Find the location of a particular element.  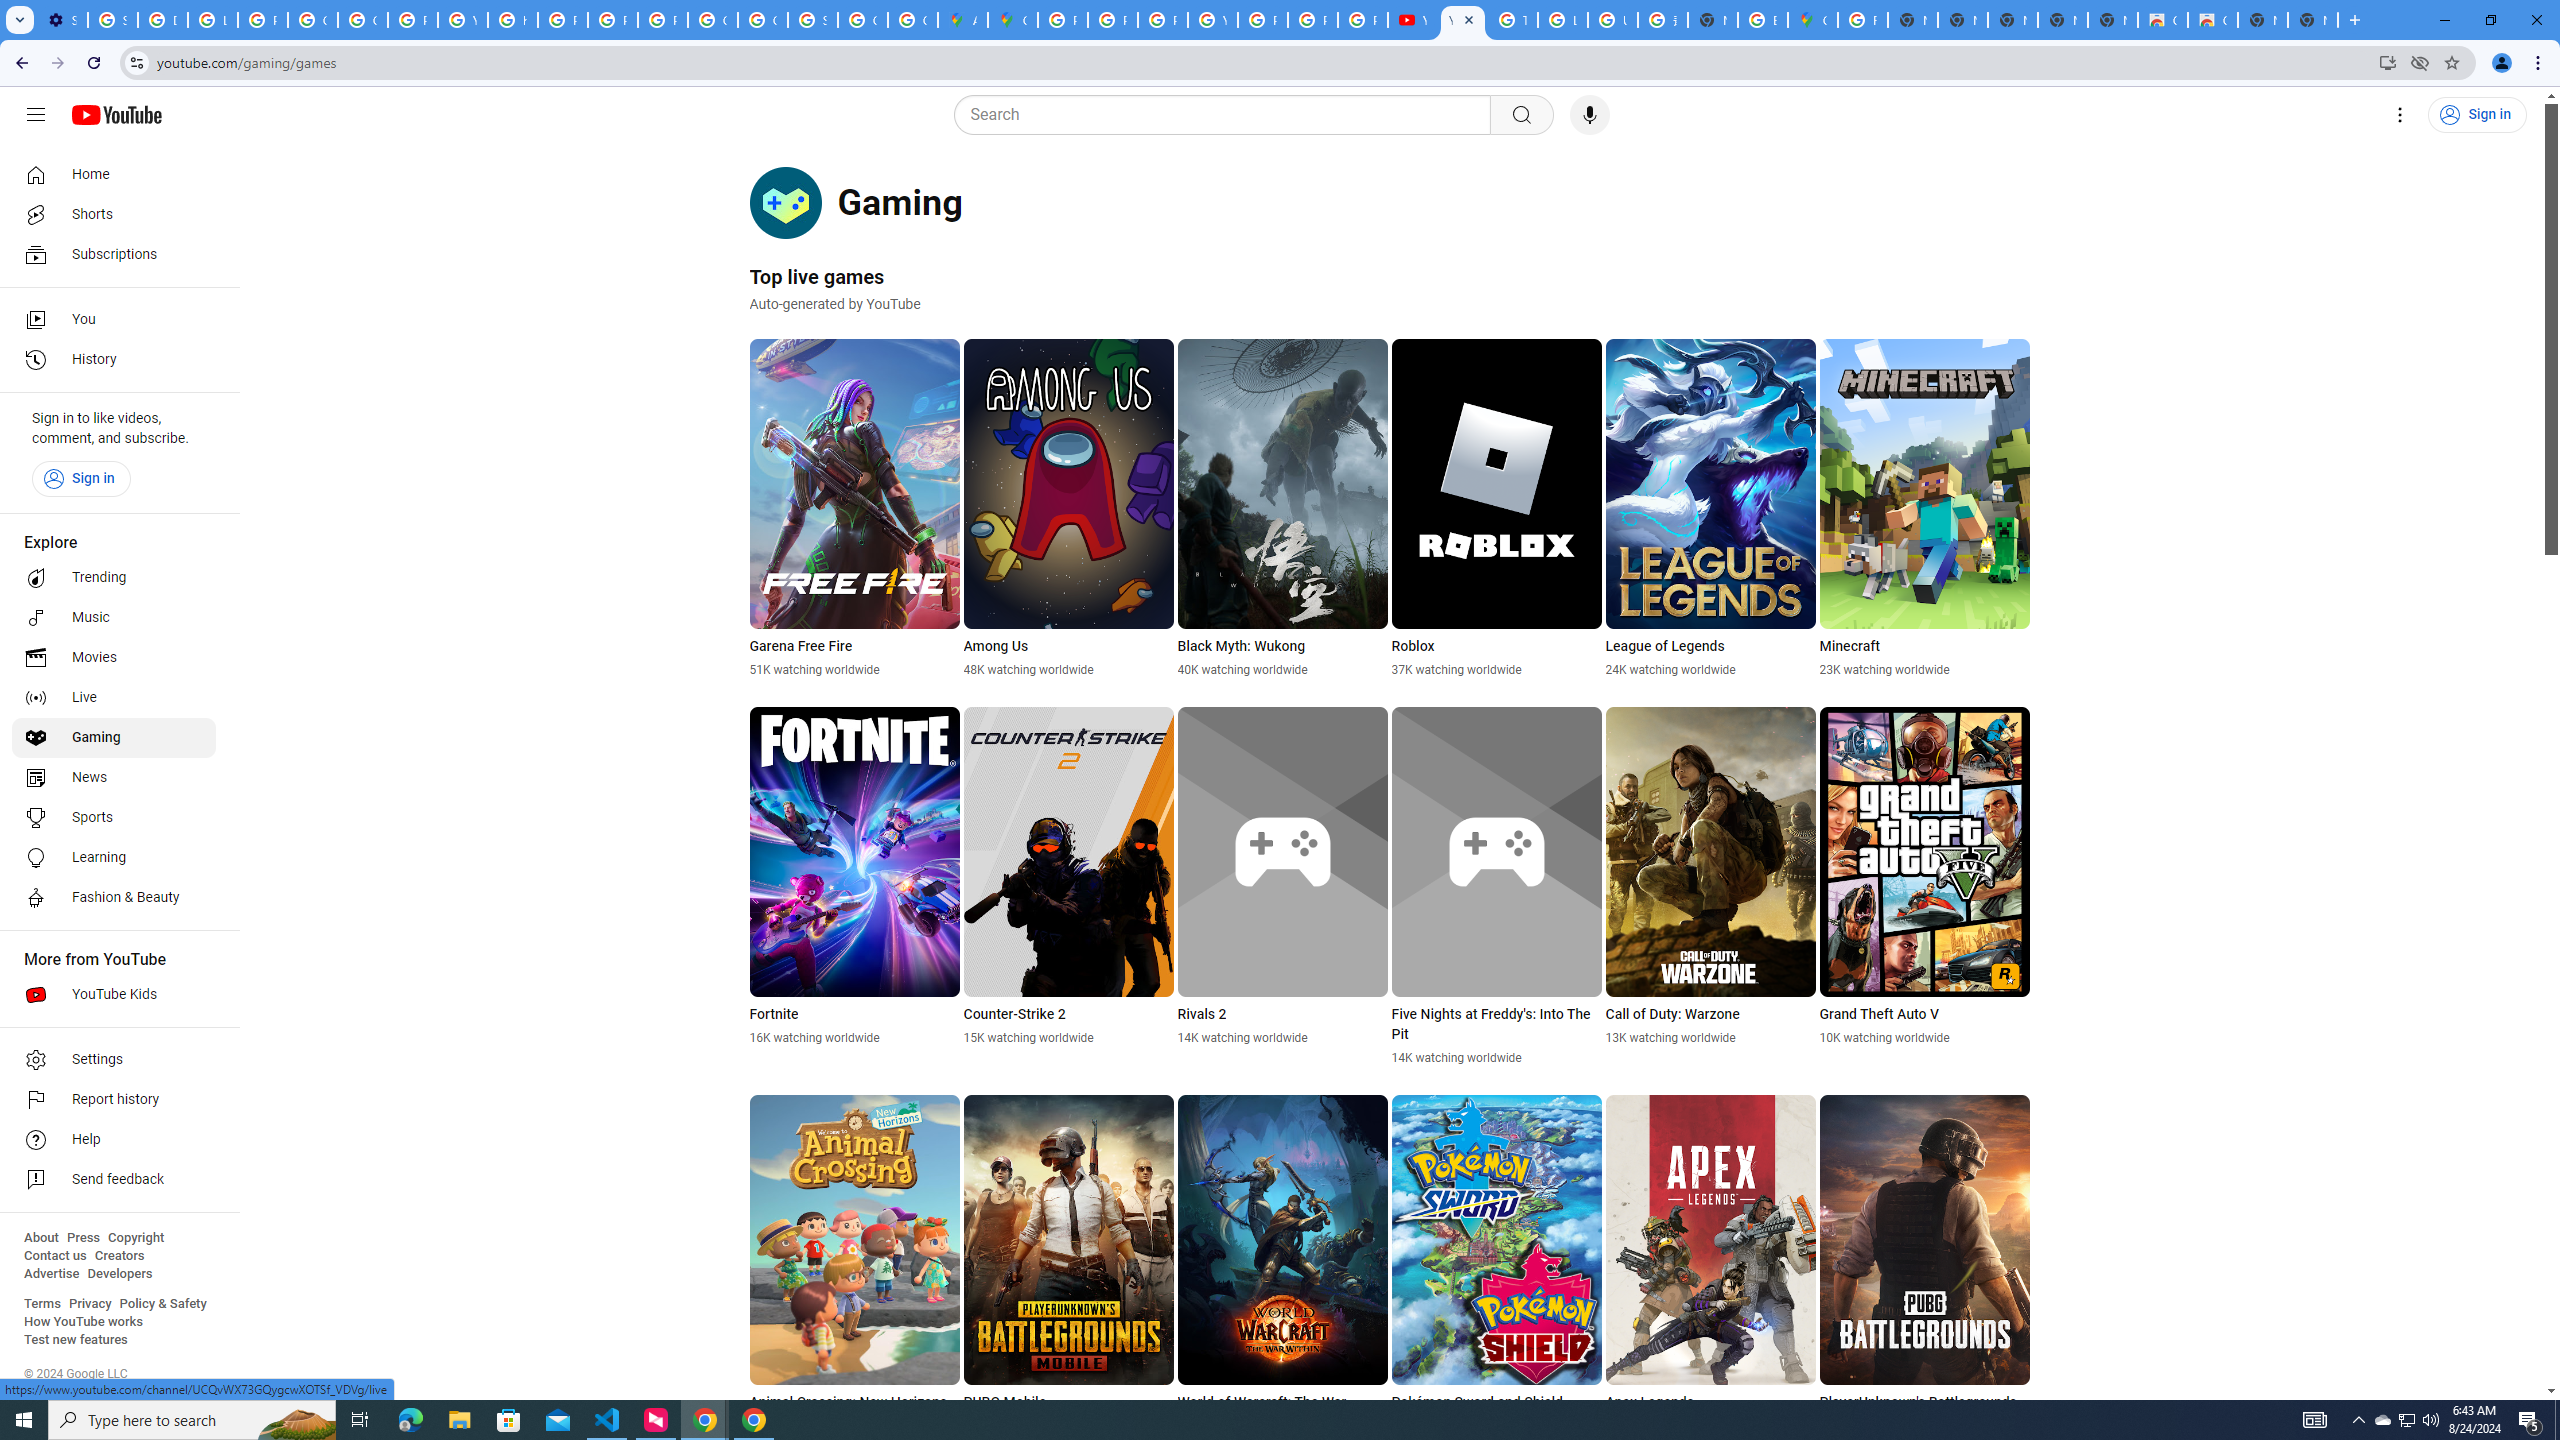

Grand Theft Auto V 10K watching worldwide is located at coordinates (1925, 876).